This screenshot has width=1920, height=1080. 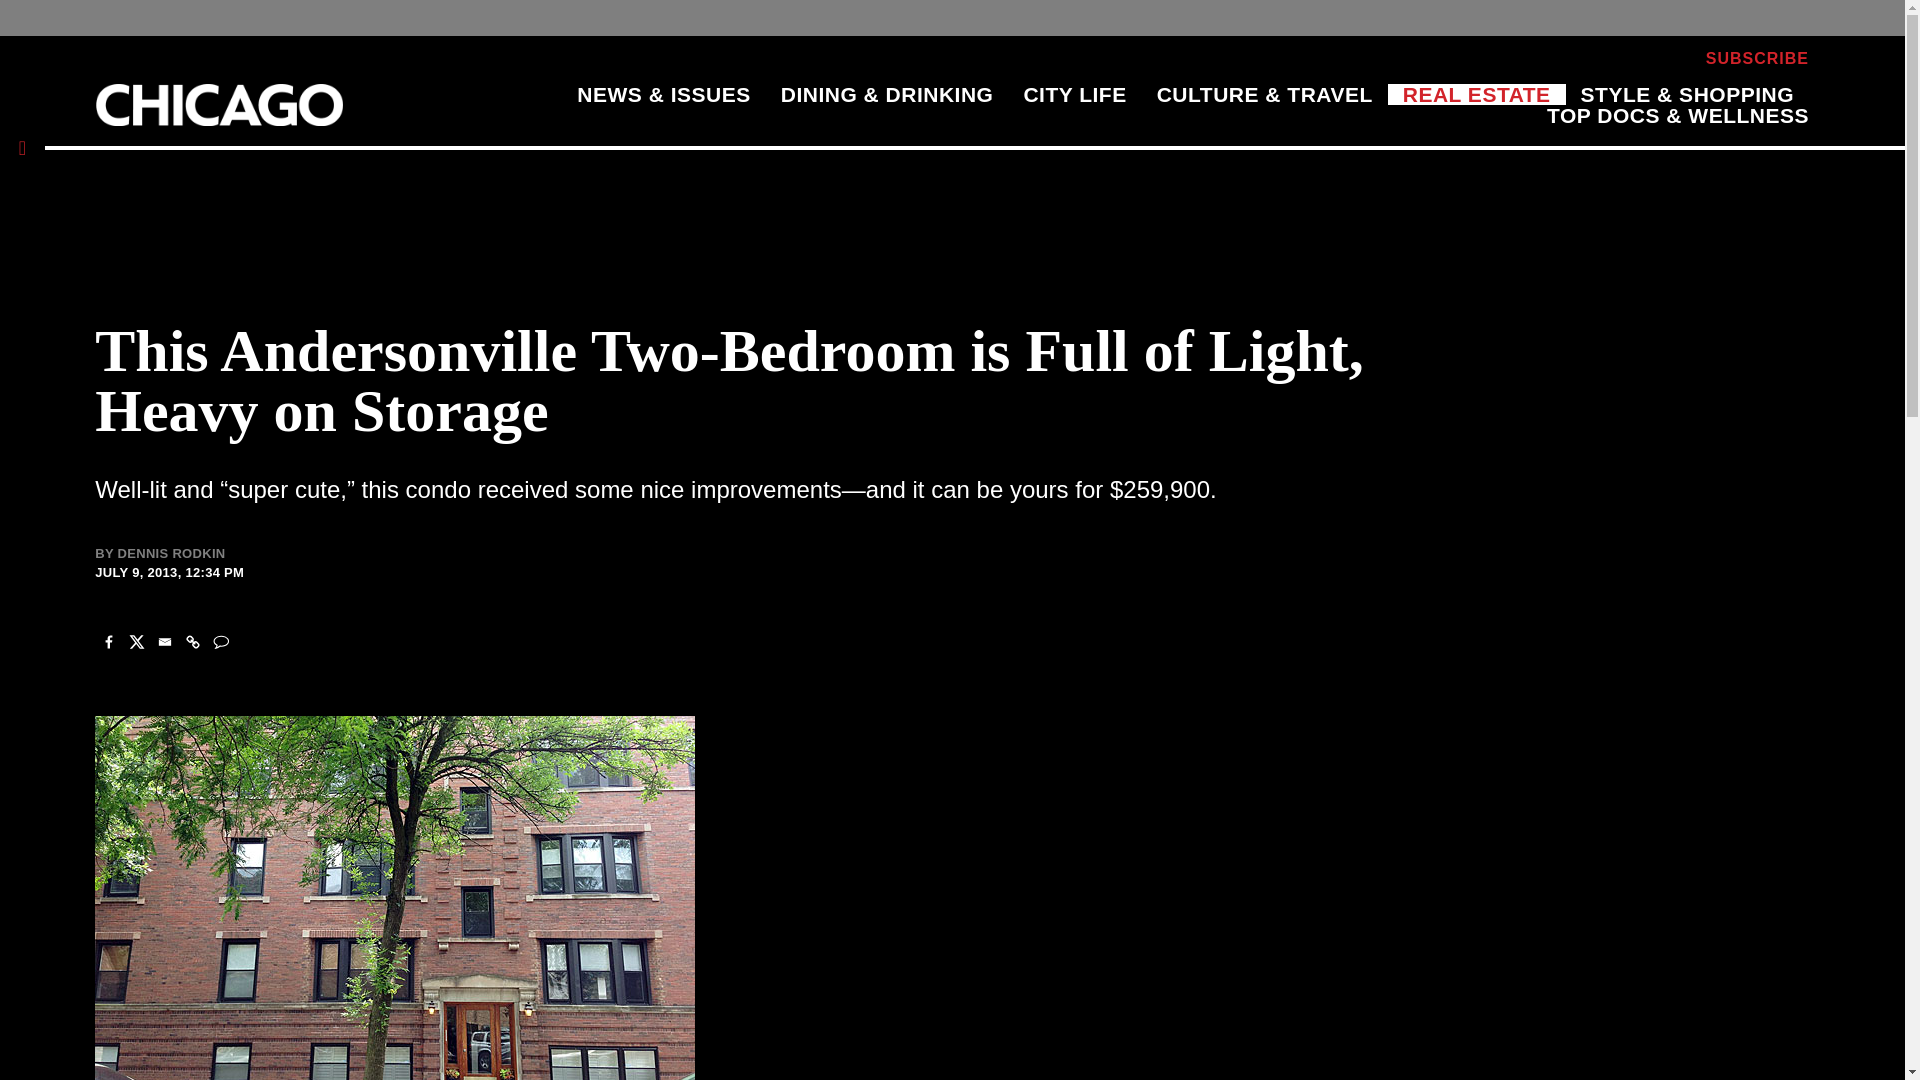 I want to click on Email, so click(x=164, y=642).